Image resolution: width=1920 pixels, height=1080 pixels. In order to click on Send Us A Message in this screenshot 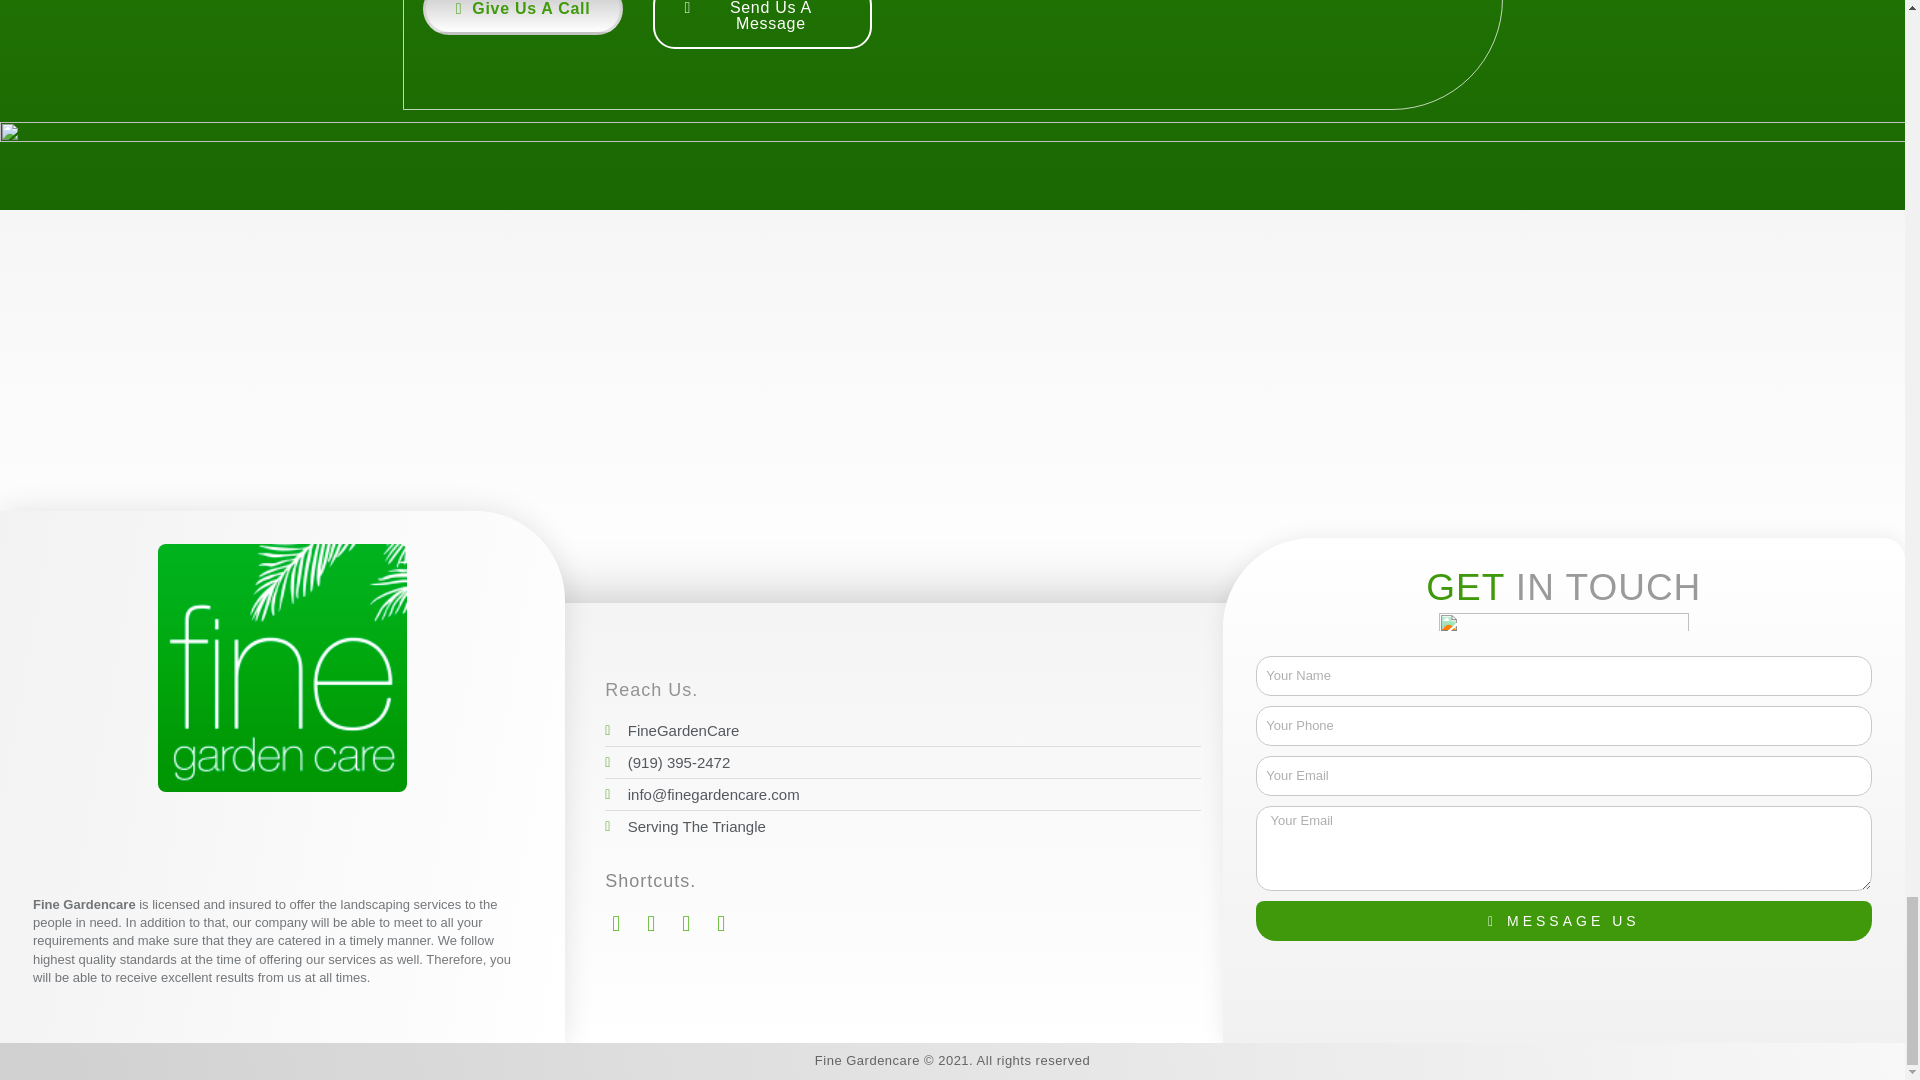, I will do `click(762, 24)`.